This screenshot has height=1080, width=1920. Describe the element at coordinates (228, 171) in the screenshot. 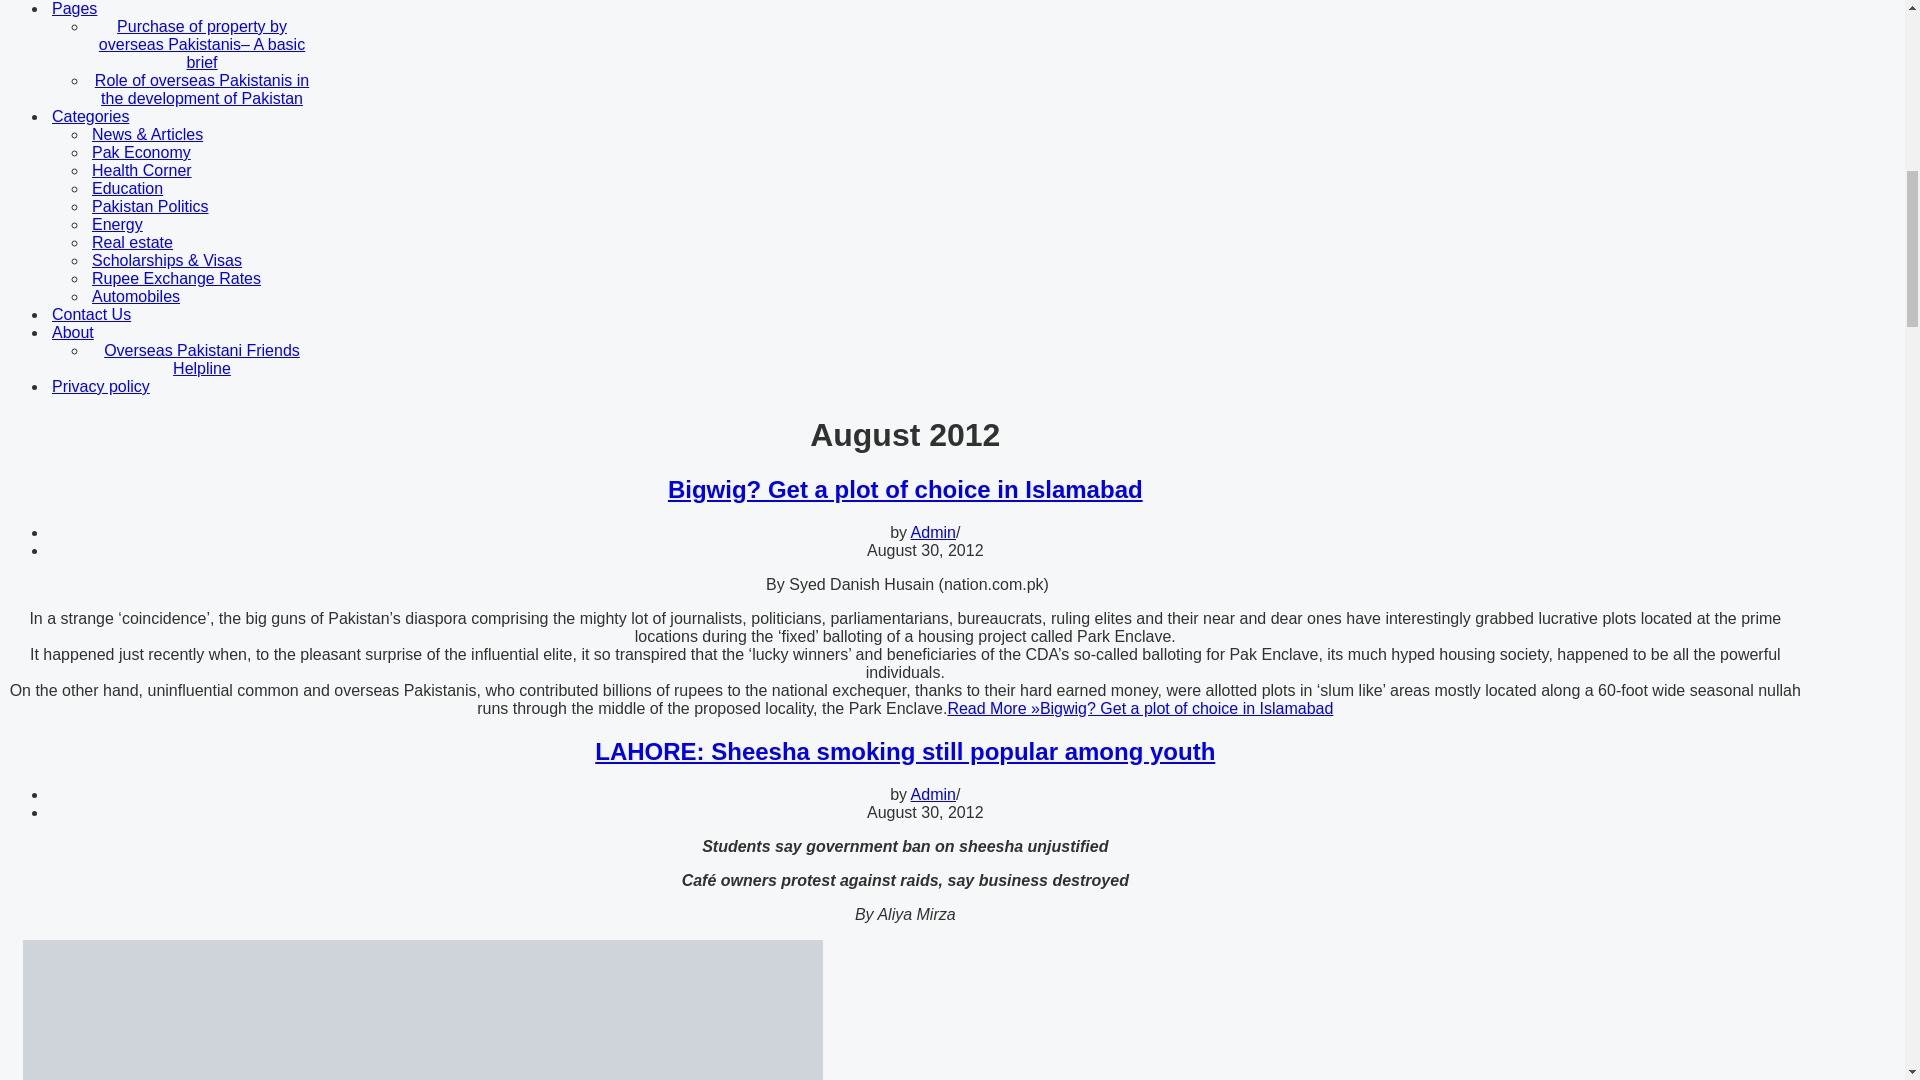

I see `Health Corner` at that location.